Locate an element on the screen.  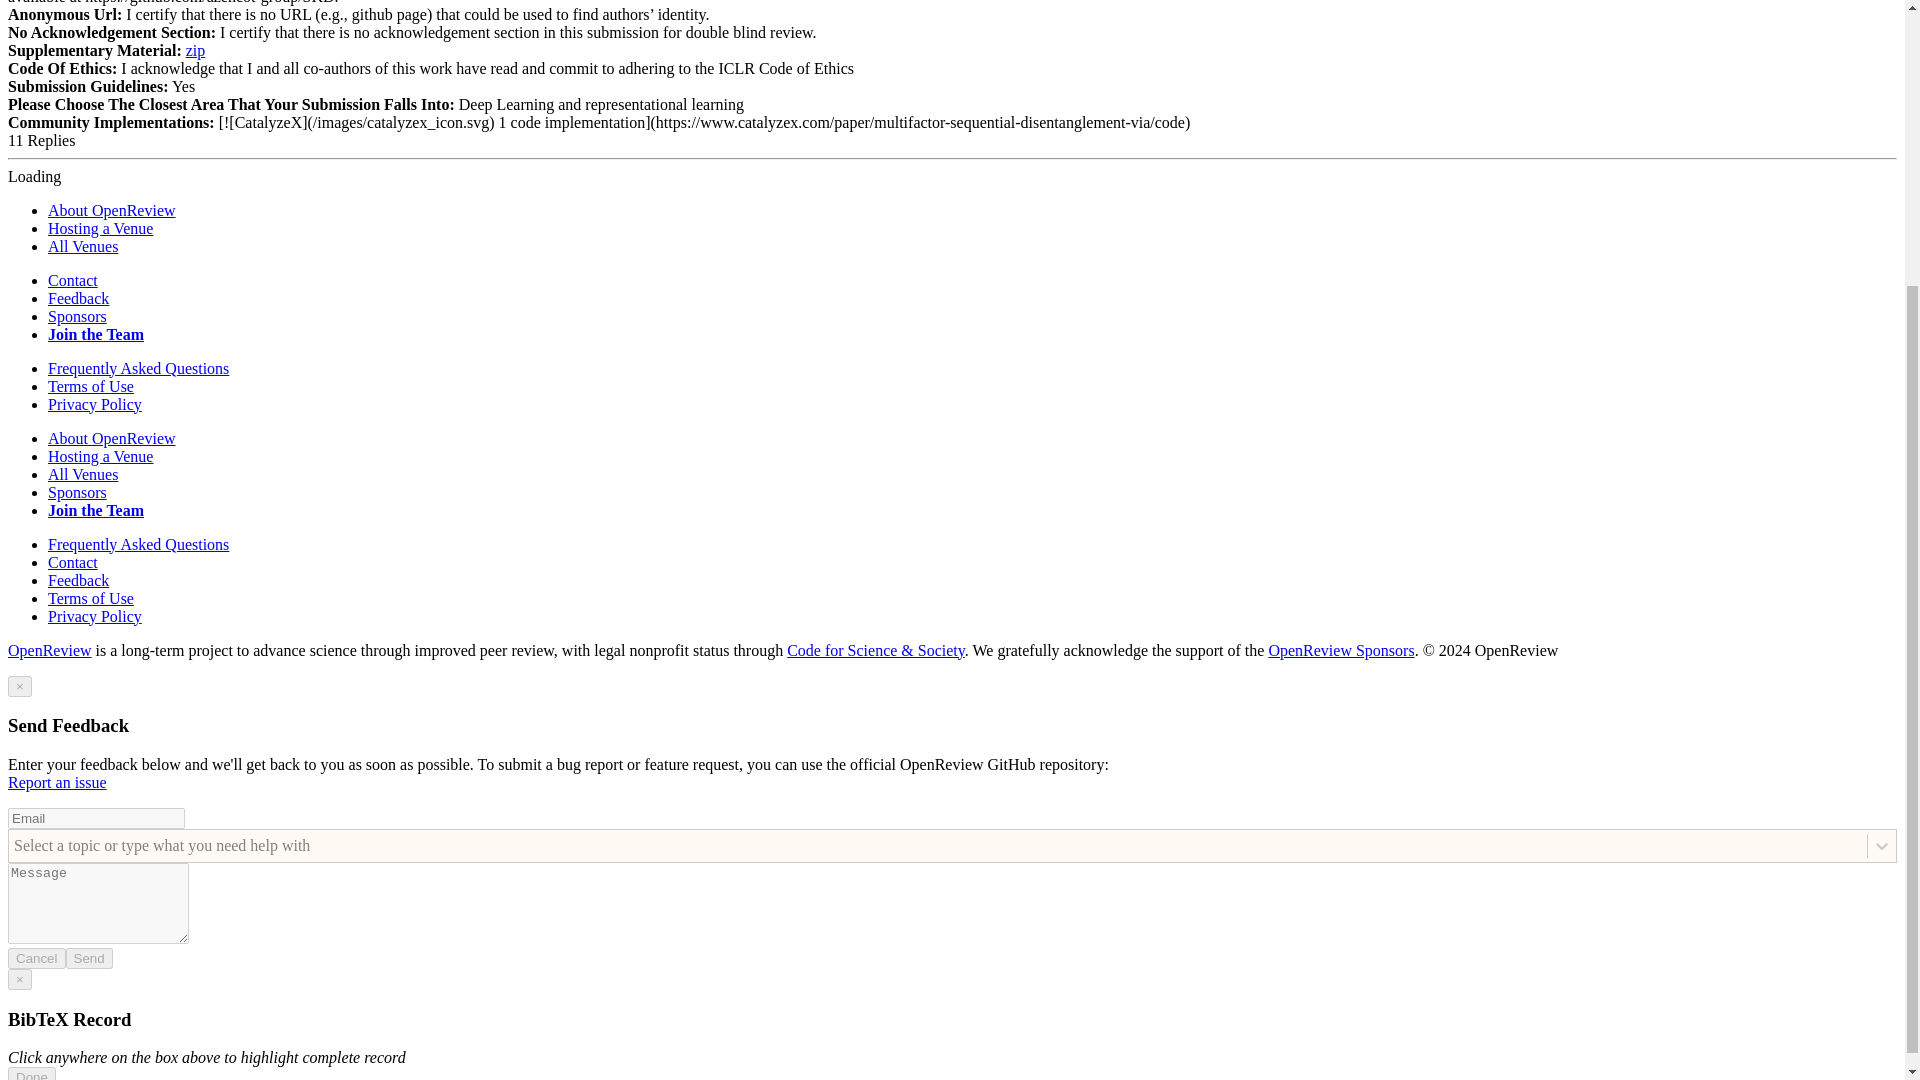
Privacy Policy is located at coordinates (95, 616).